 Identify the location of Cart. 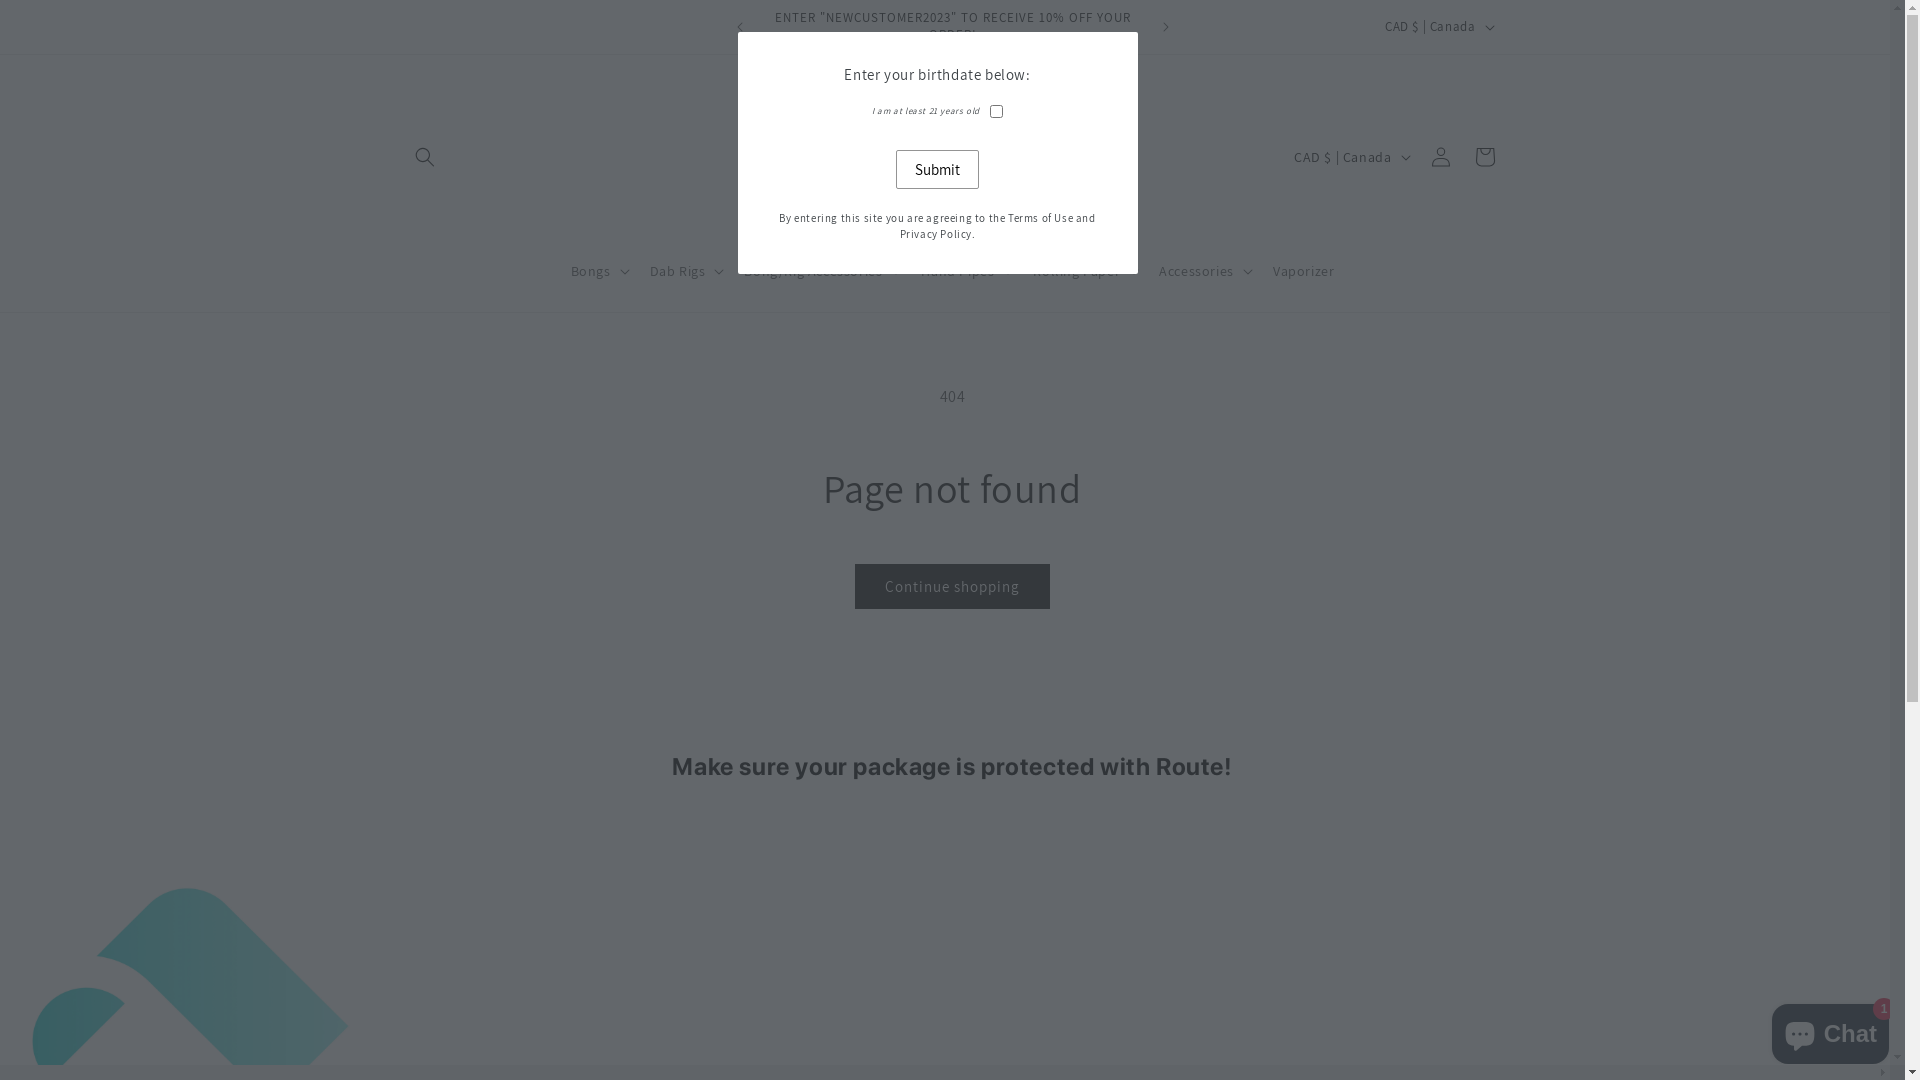
(1484, 157).